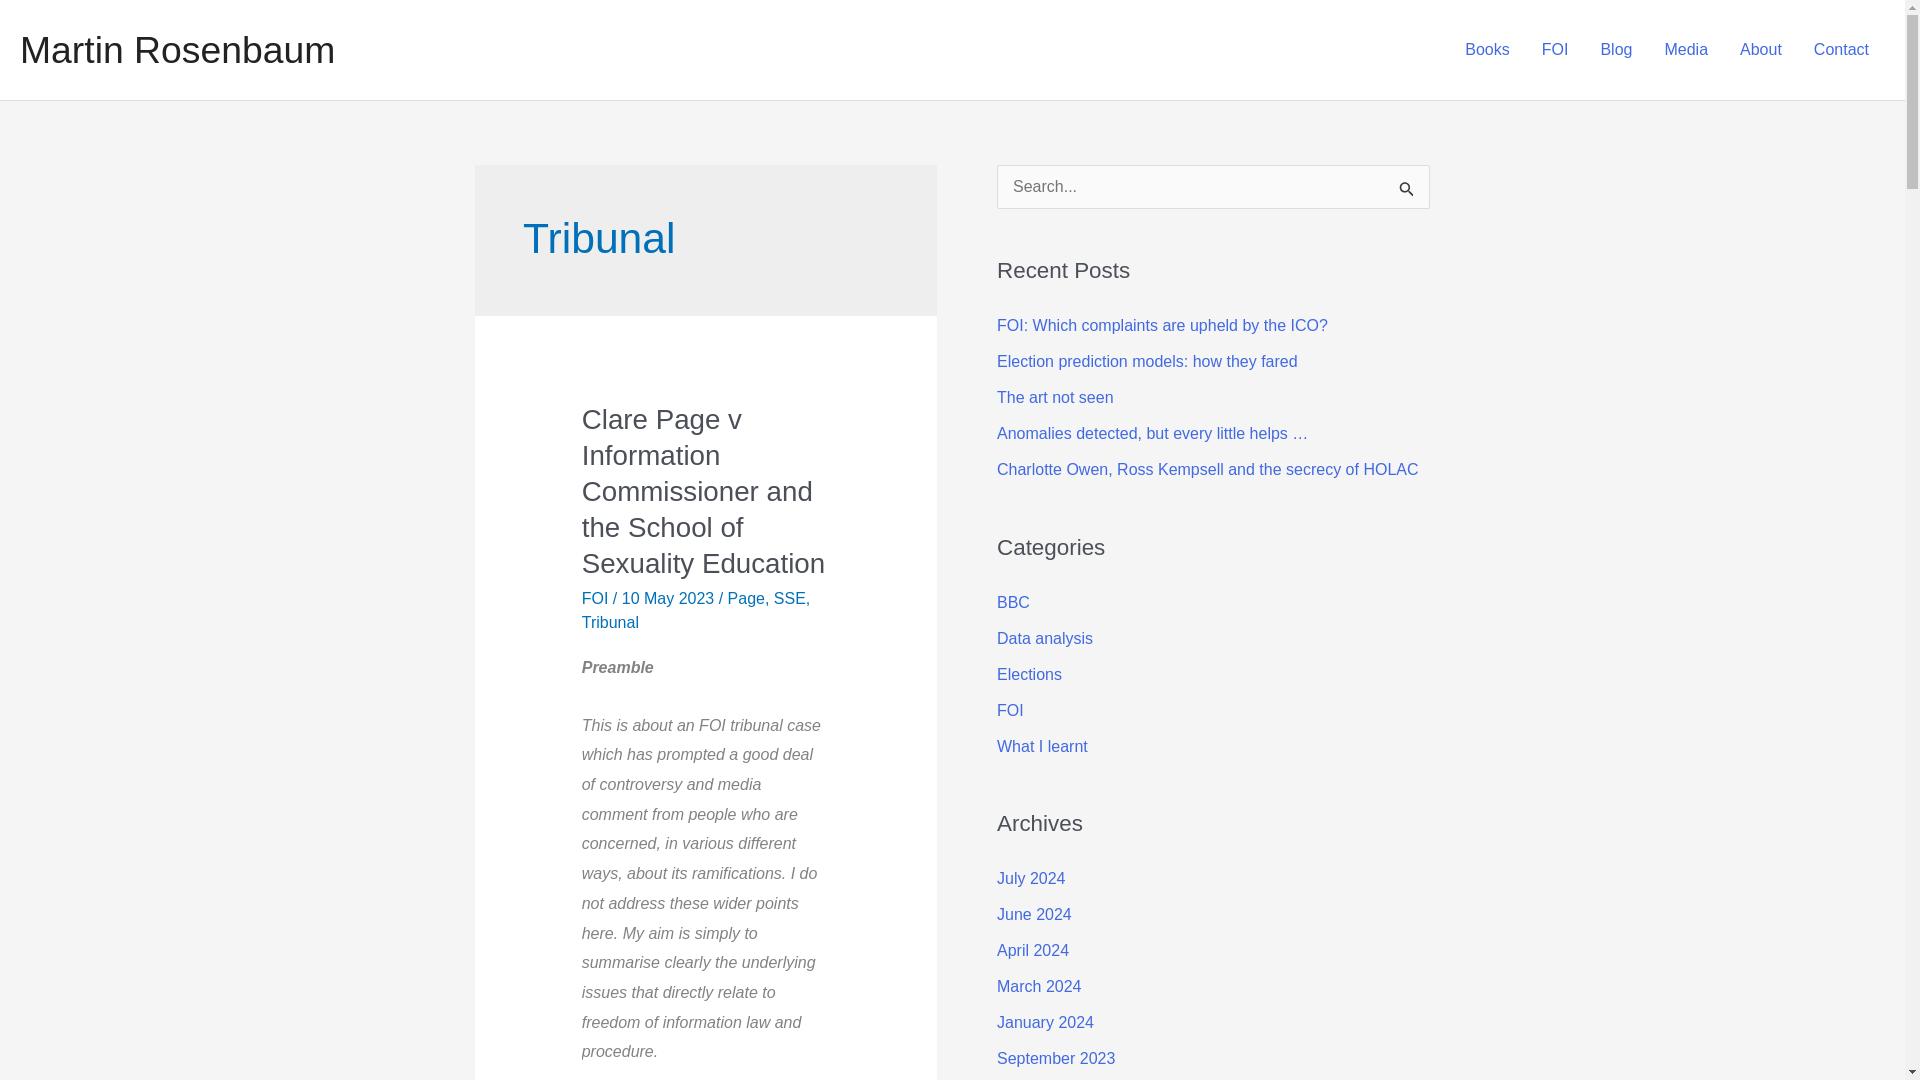  What do you see at coordinates (1407, 193) in the screenshot?
I see `Search` at bounding box center [1407, 193].